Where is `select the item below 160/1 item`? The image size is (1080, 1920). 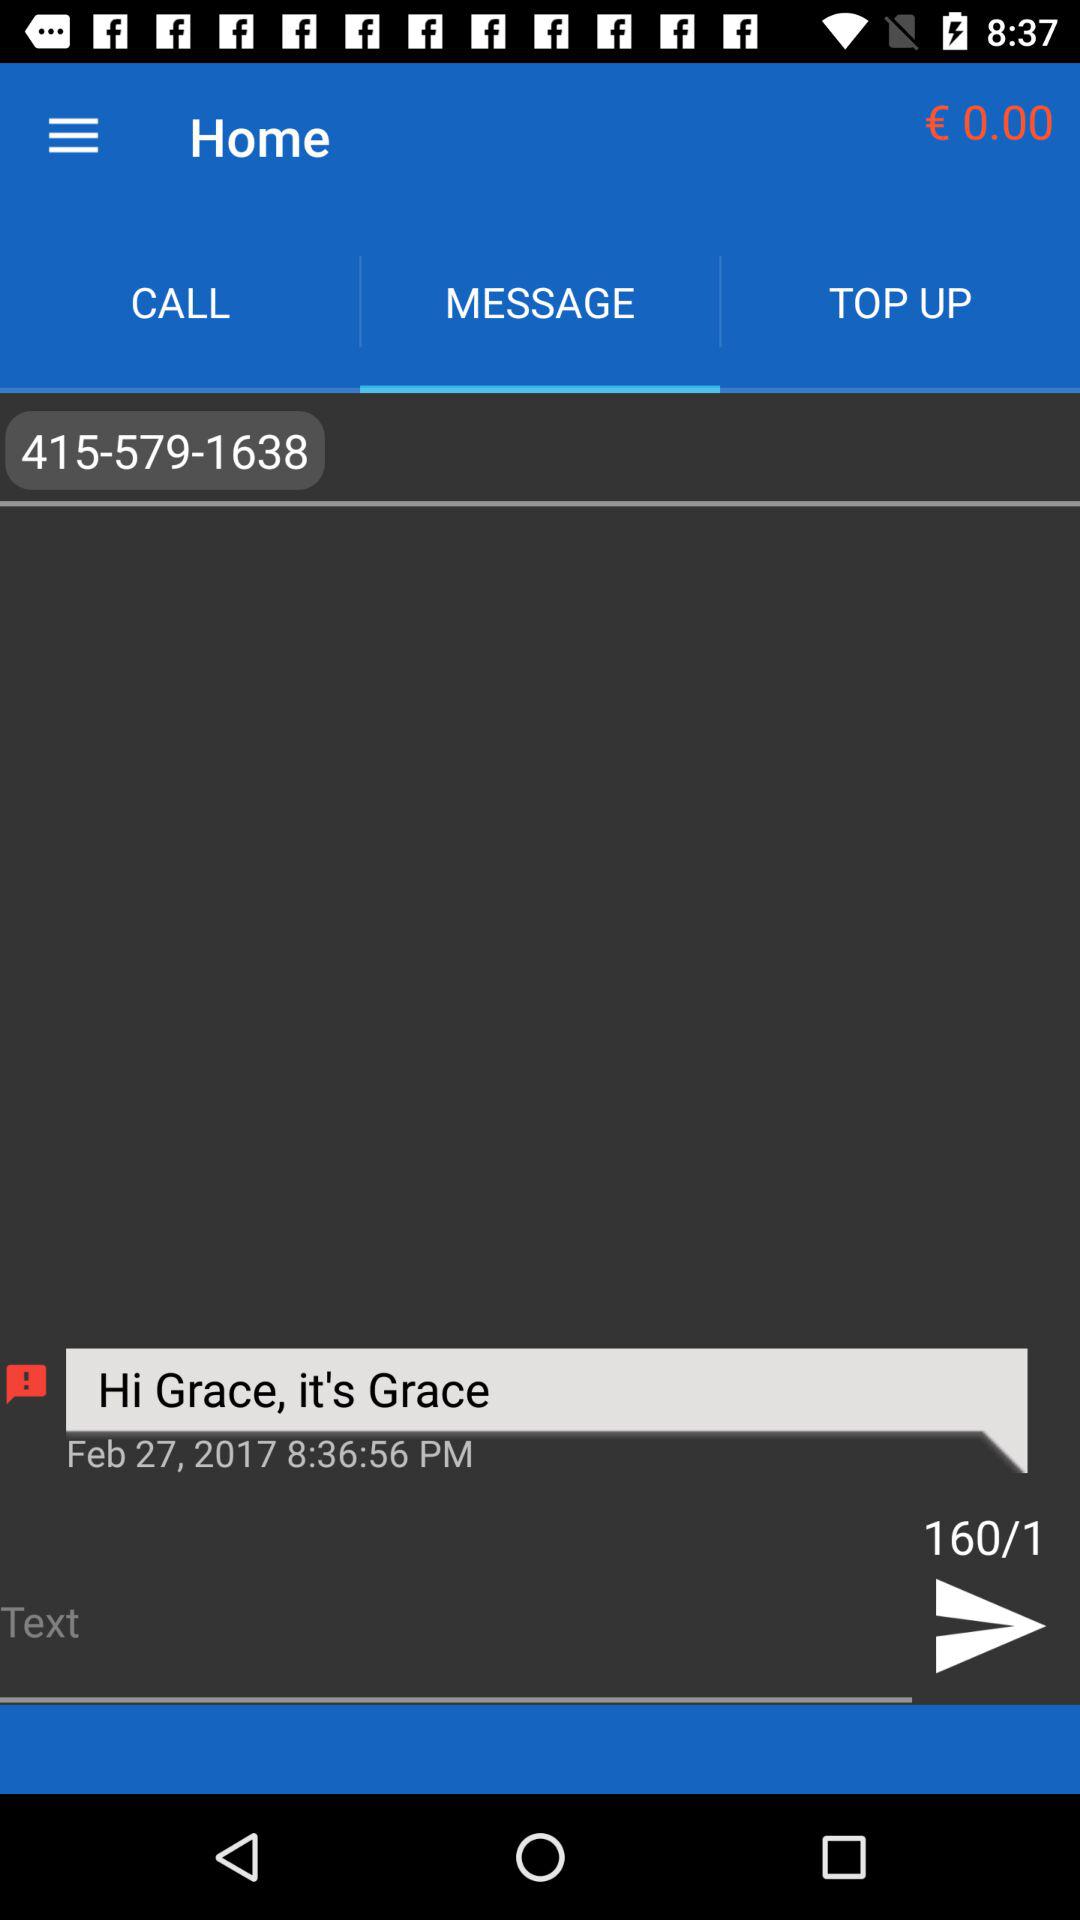 select the item below 160/1 item is located at coordinates (988, 1626).